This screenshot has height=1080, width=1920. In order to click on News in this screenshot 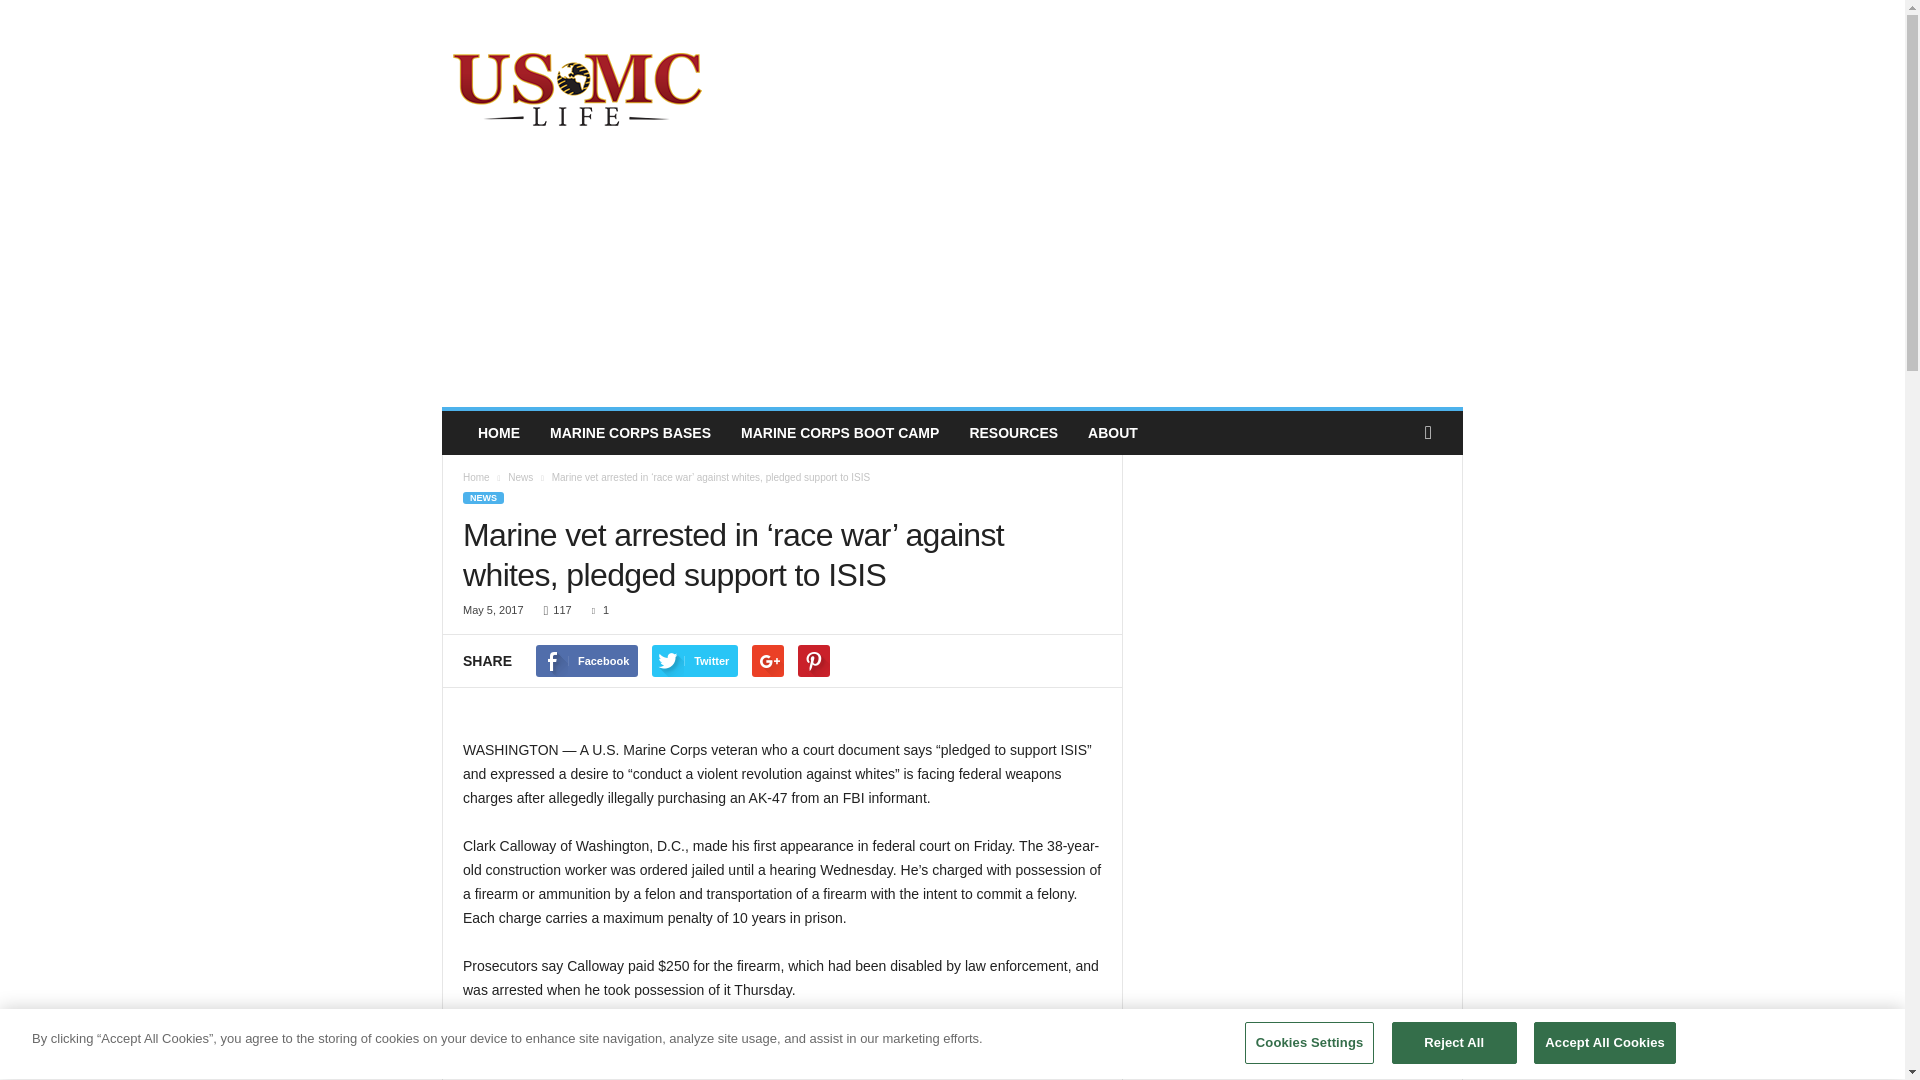, I will do `click(520, 476)`.